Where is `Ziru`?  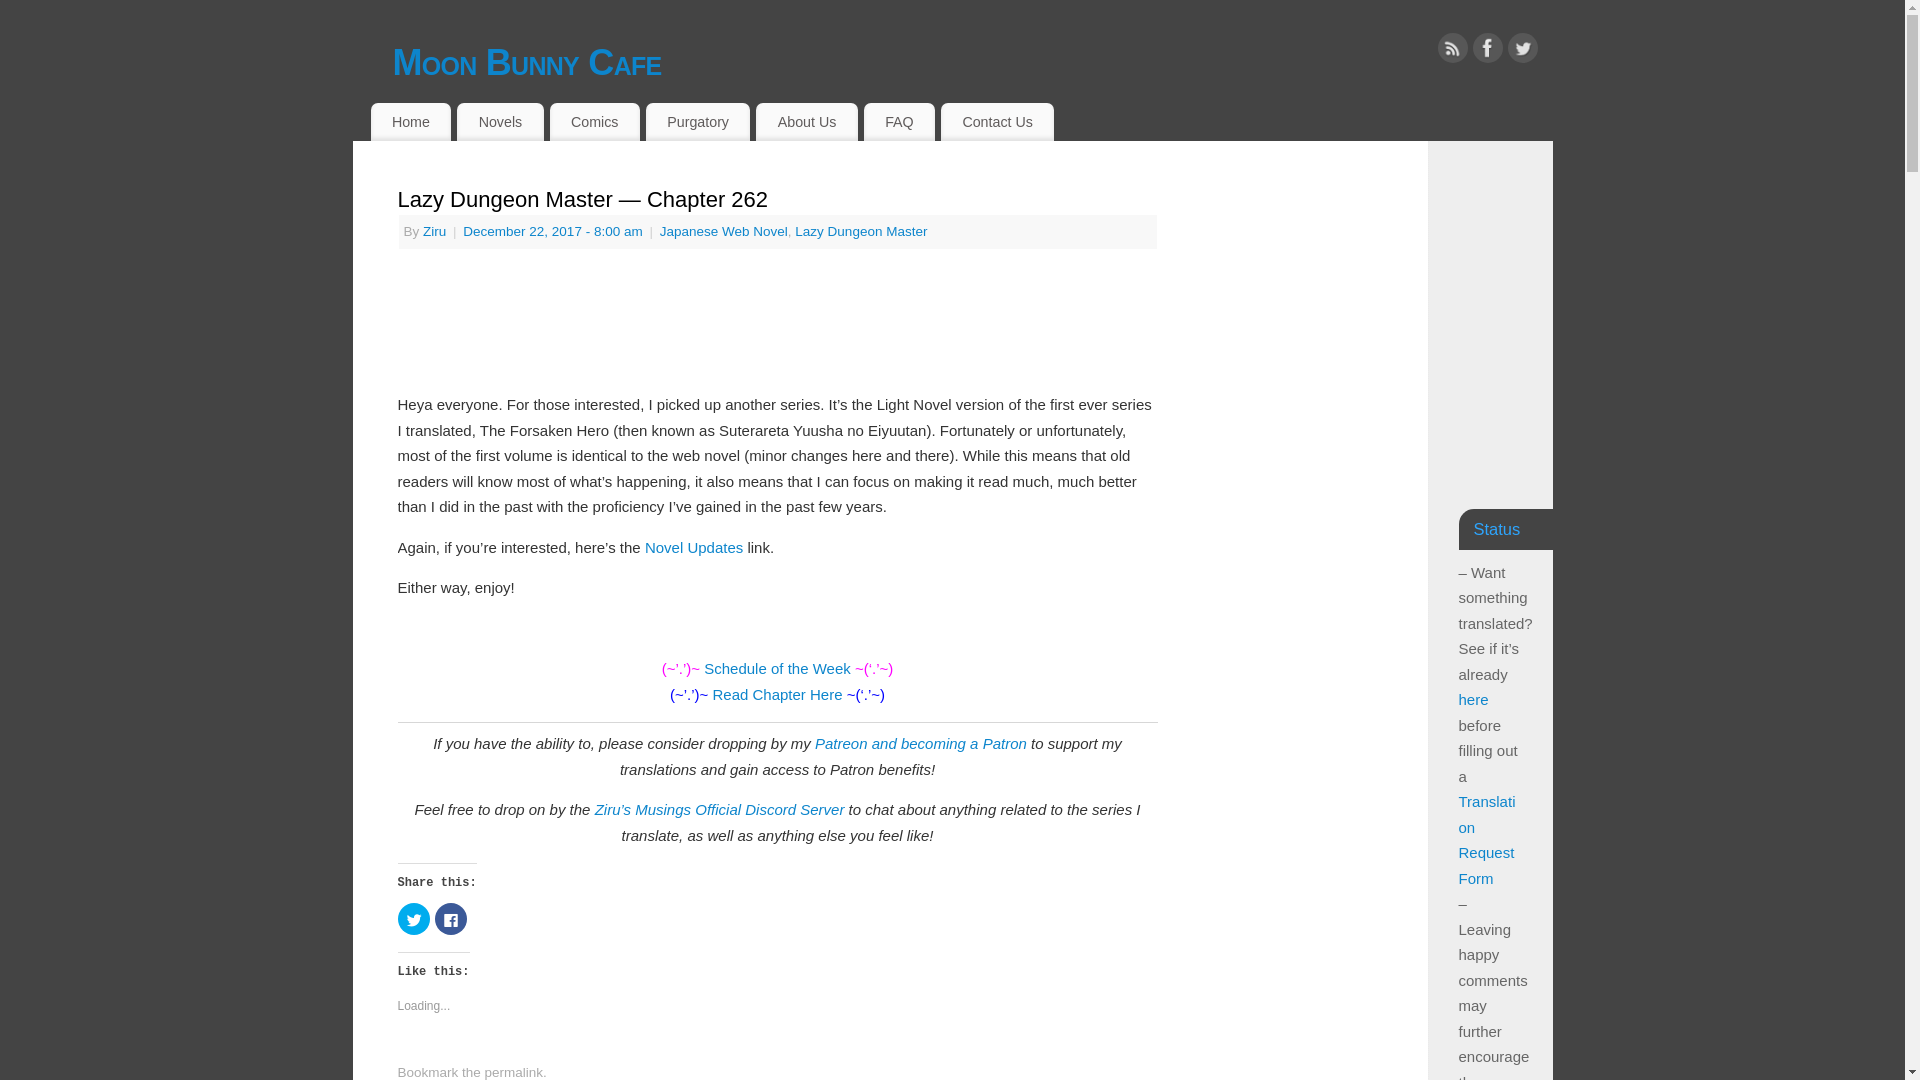
Ziru is located at coordinates (434, 230).